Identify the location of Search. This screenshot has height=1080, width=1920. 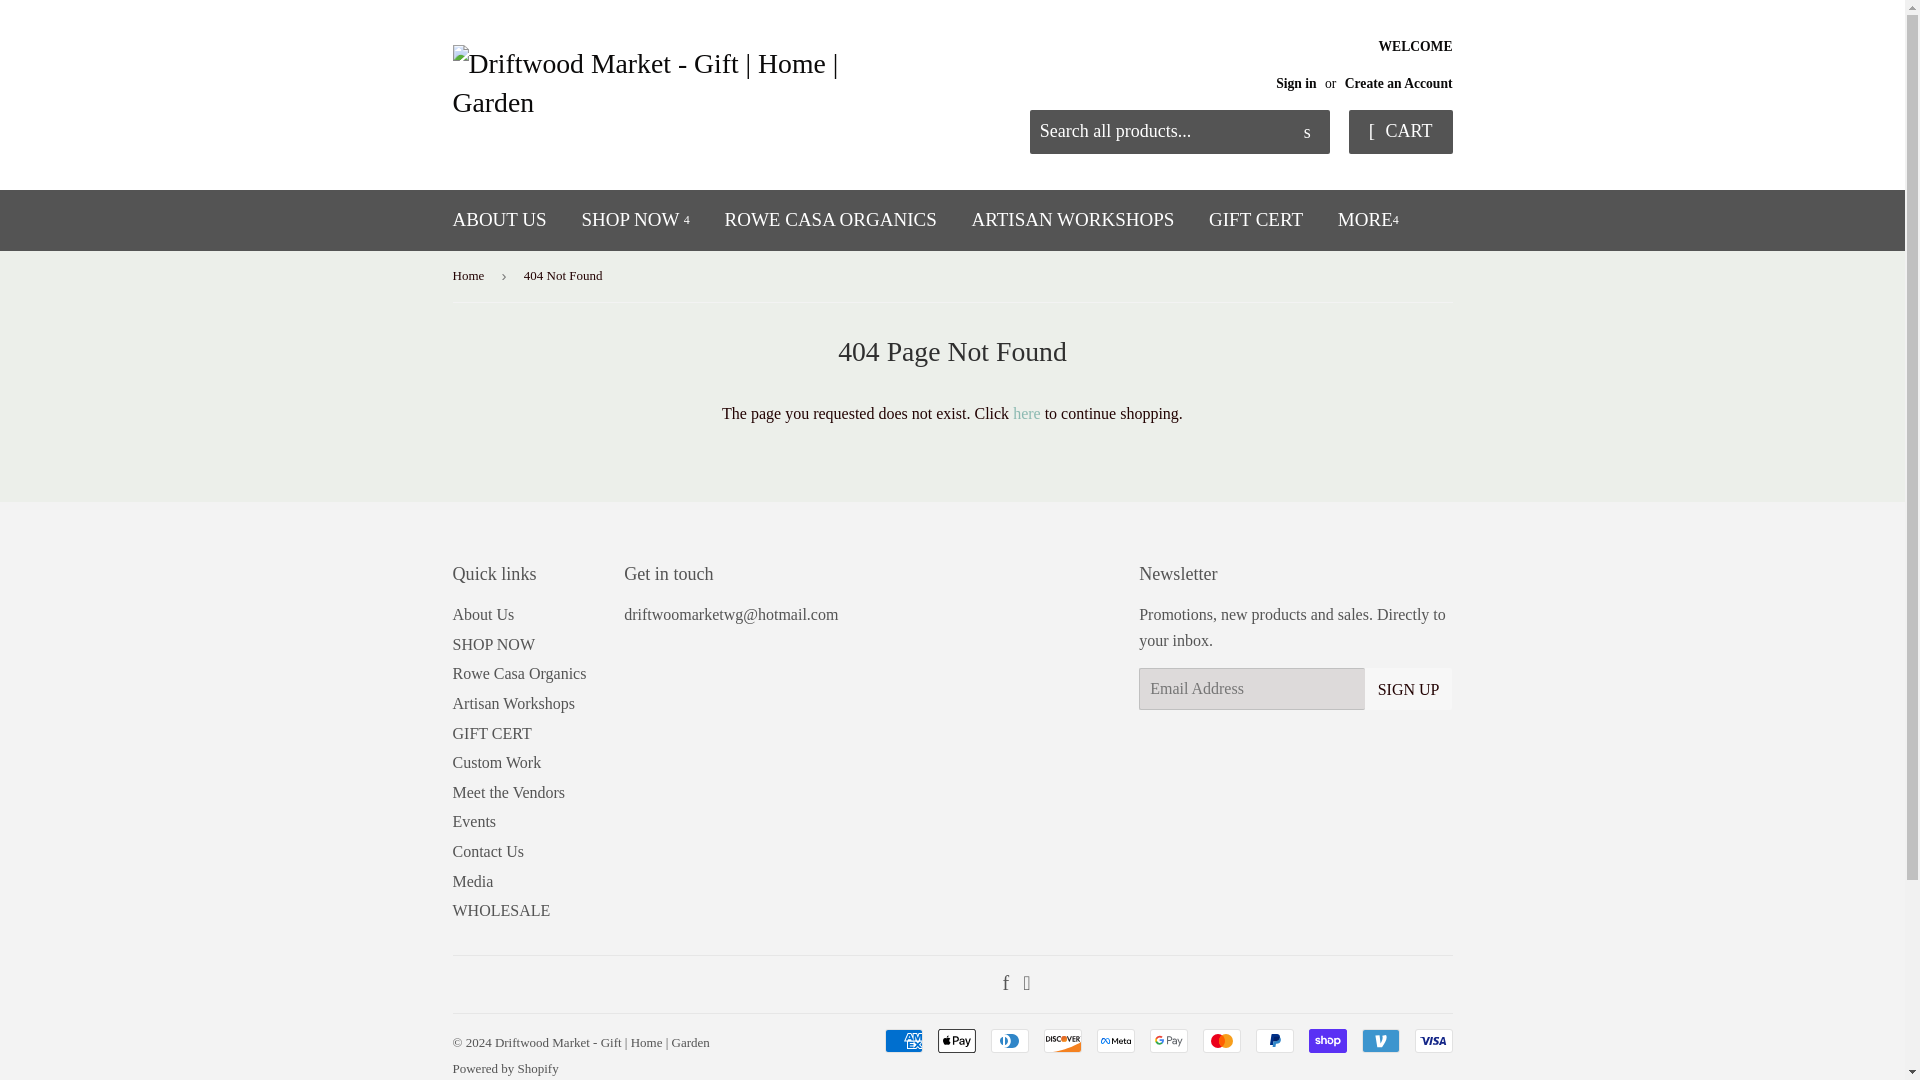
(1307, 133).